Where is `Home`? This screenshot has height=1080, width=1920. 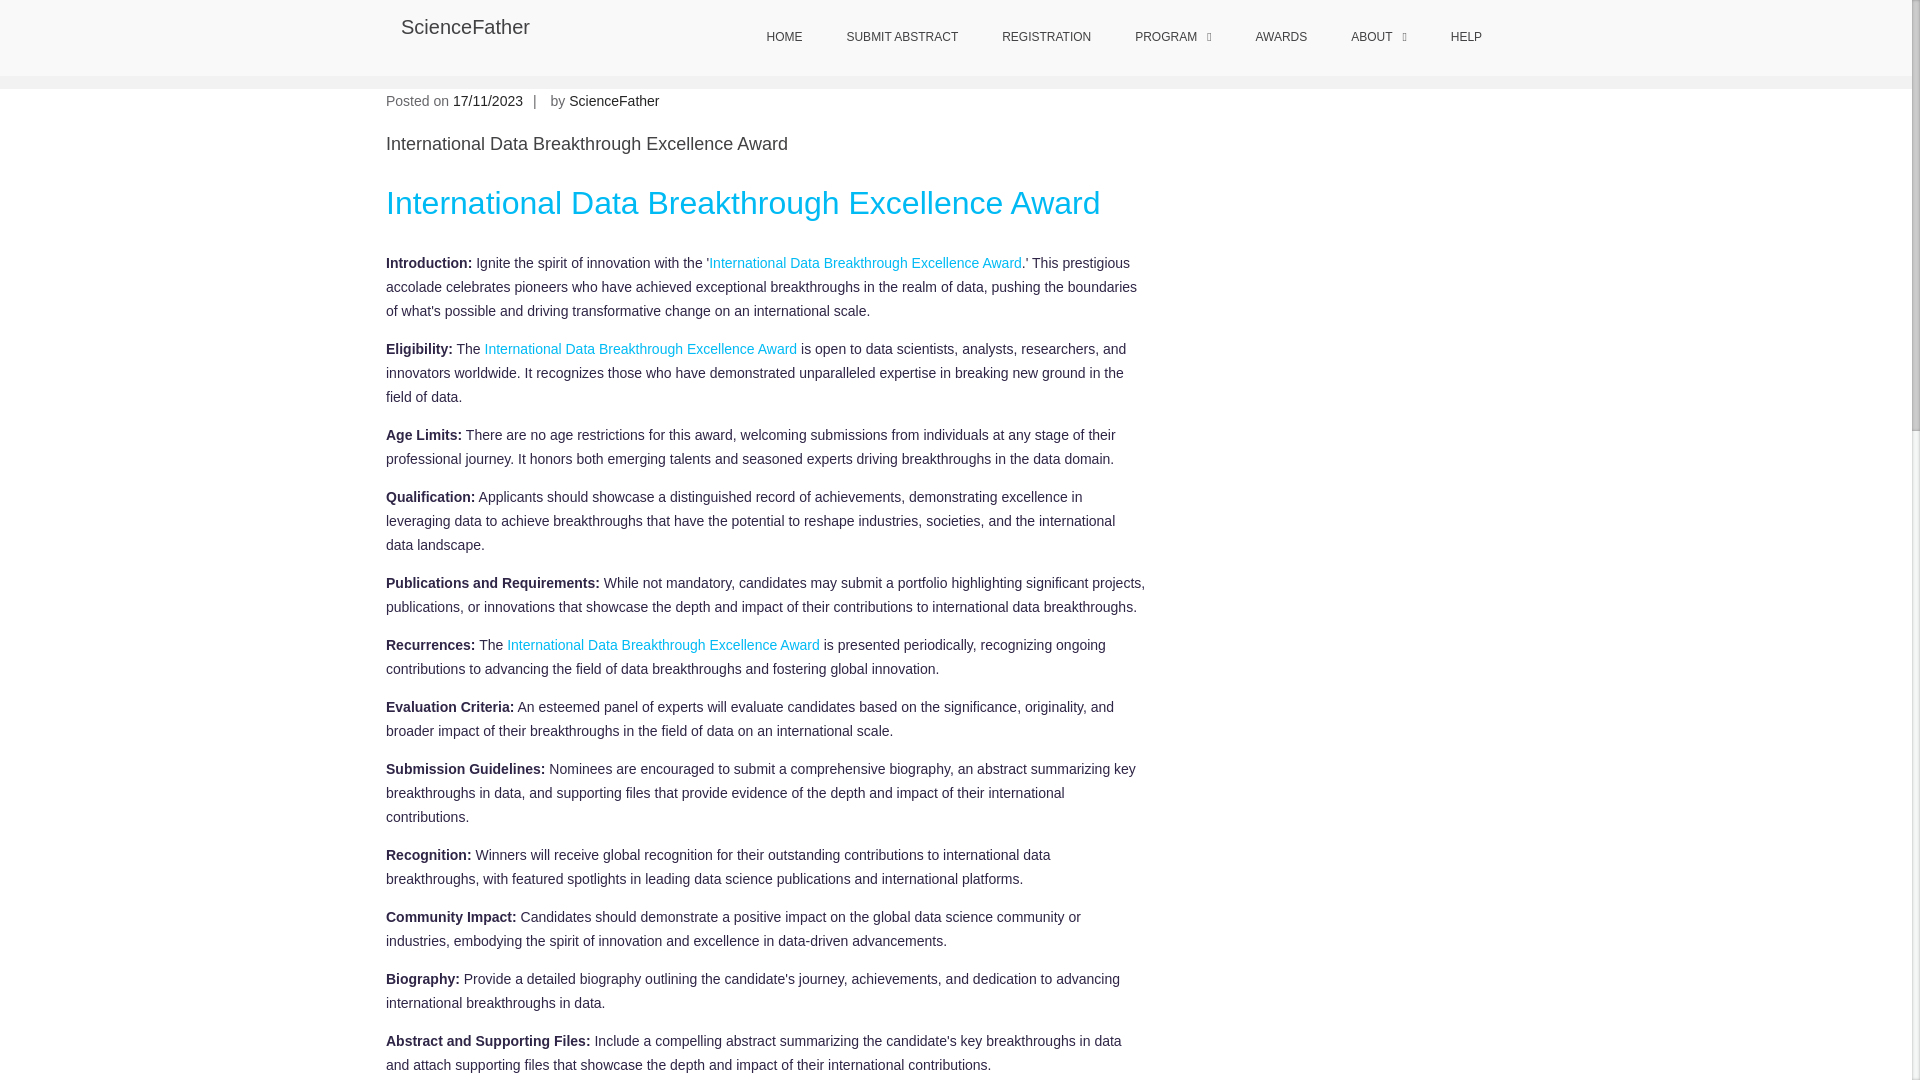 Home is located at coordinates (1006, 39).